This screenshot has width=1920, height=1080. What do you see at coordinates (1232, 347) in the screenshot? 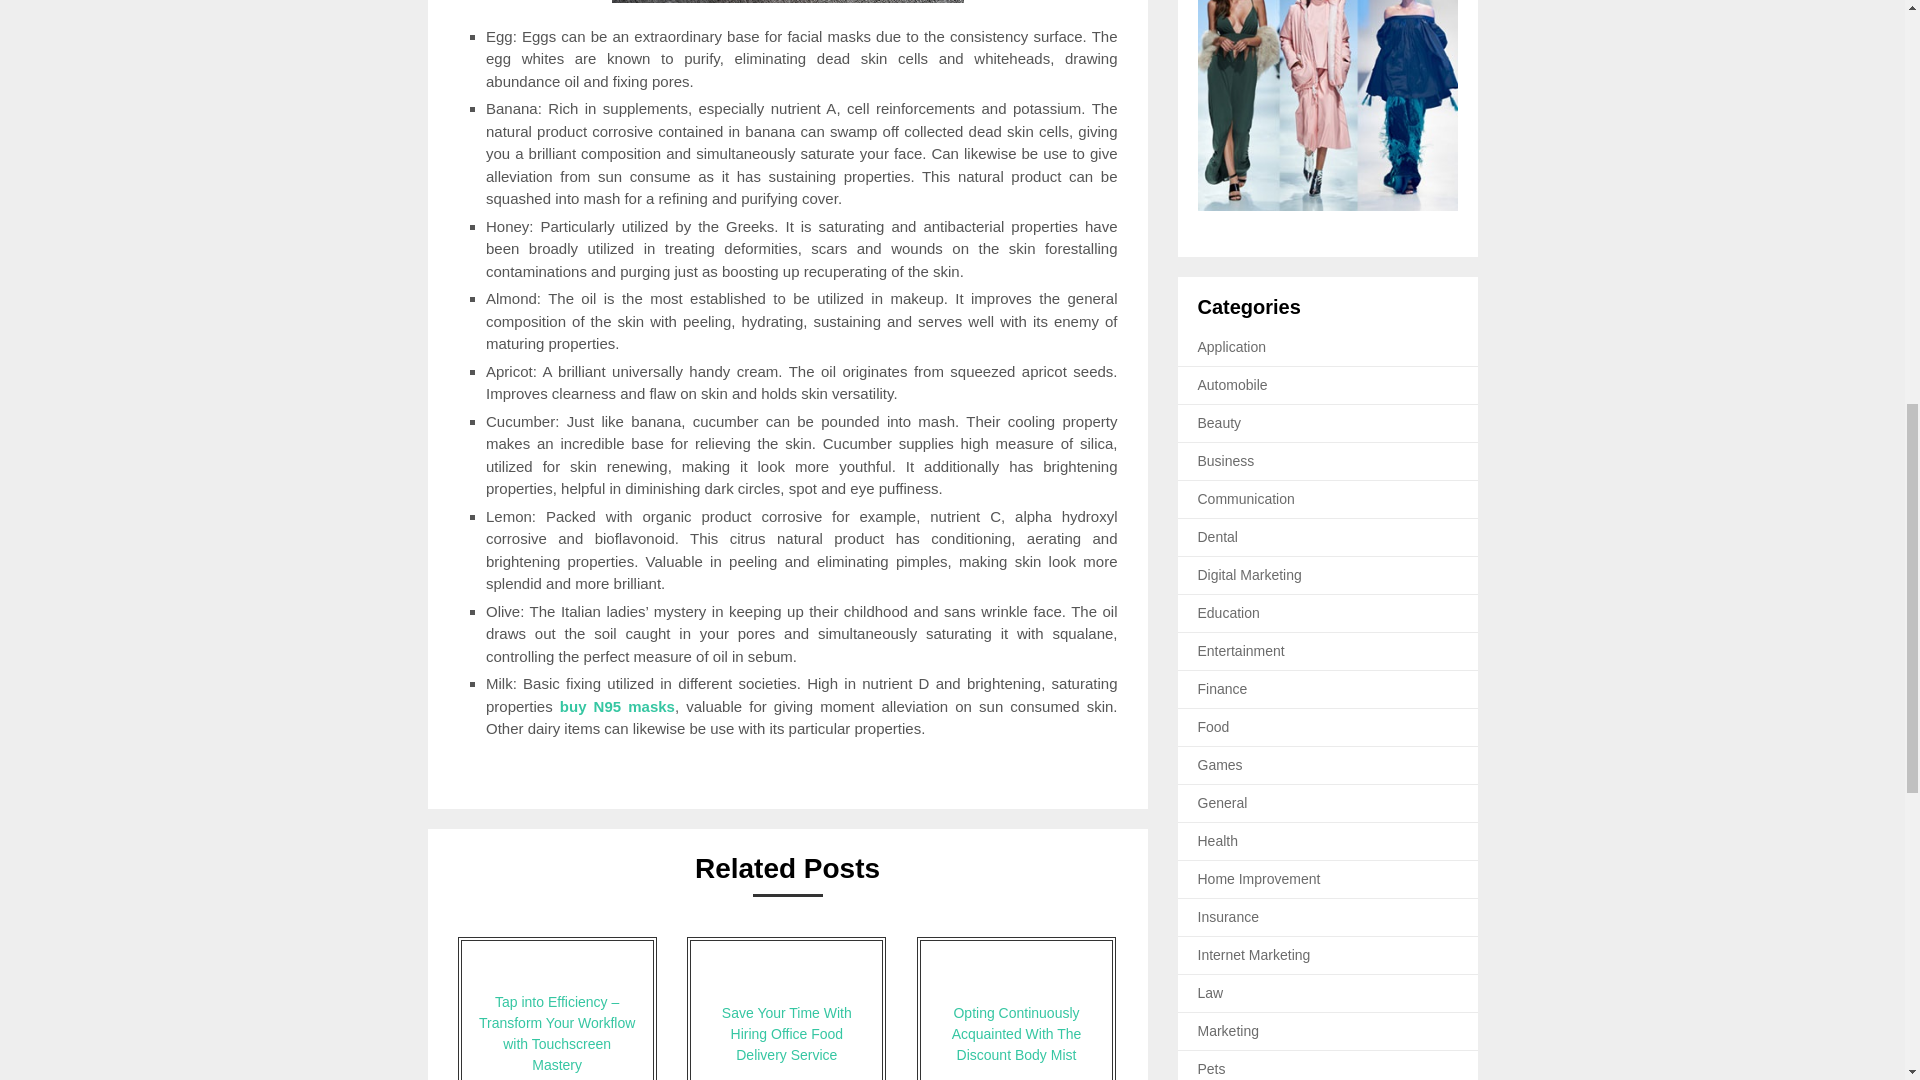
I see `Application` at bounding box center [1232, 347].